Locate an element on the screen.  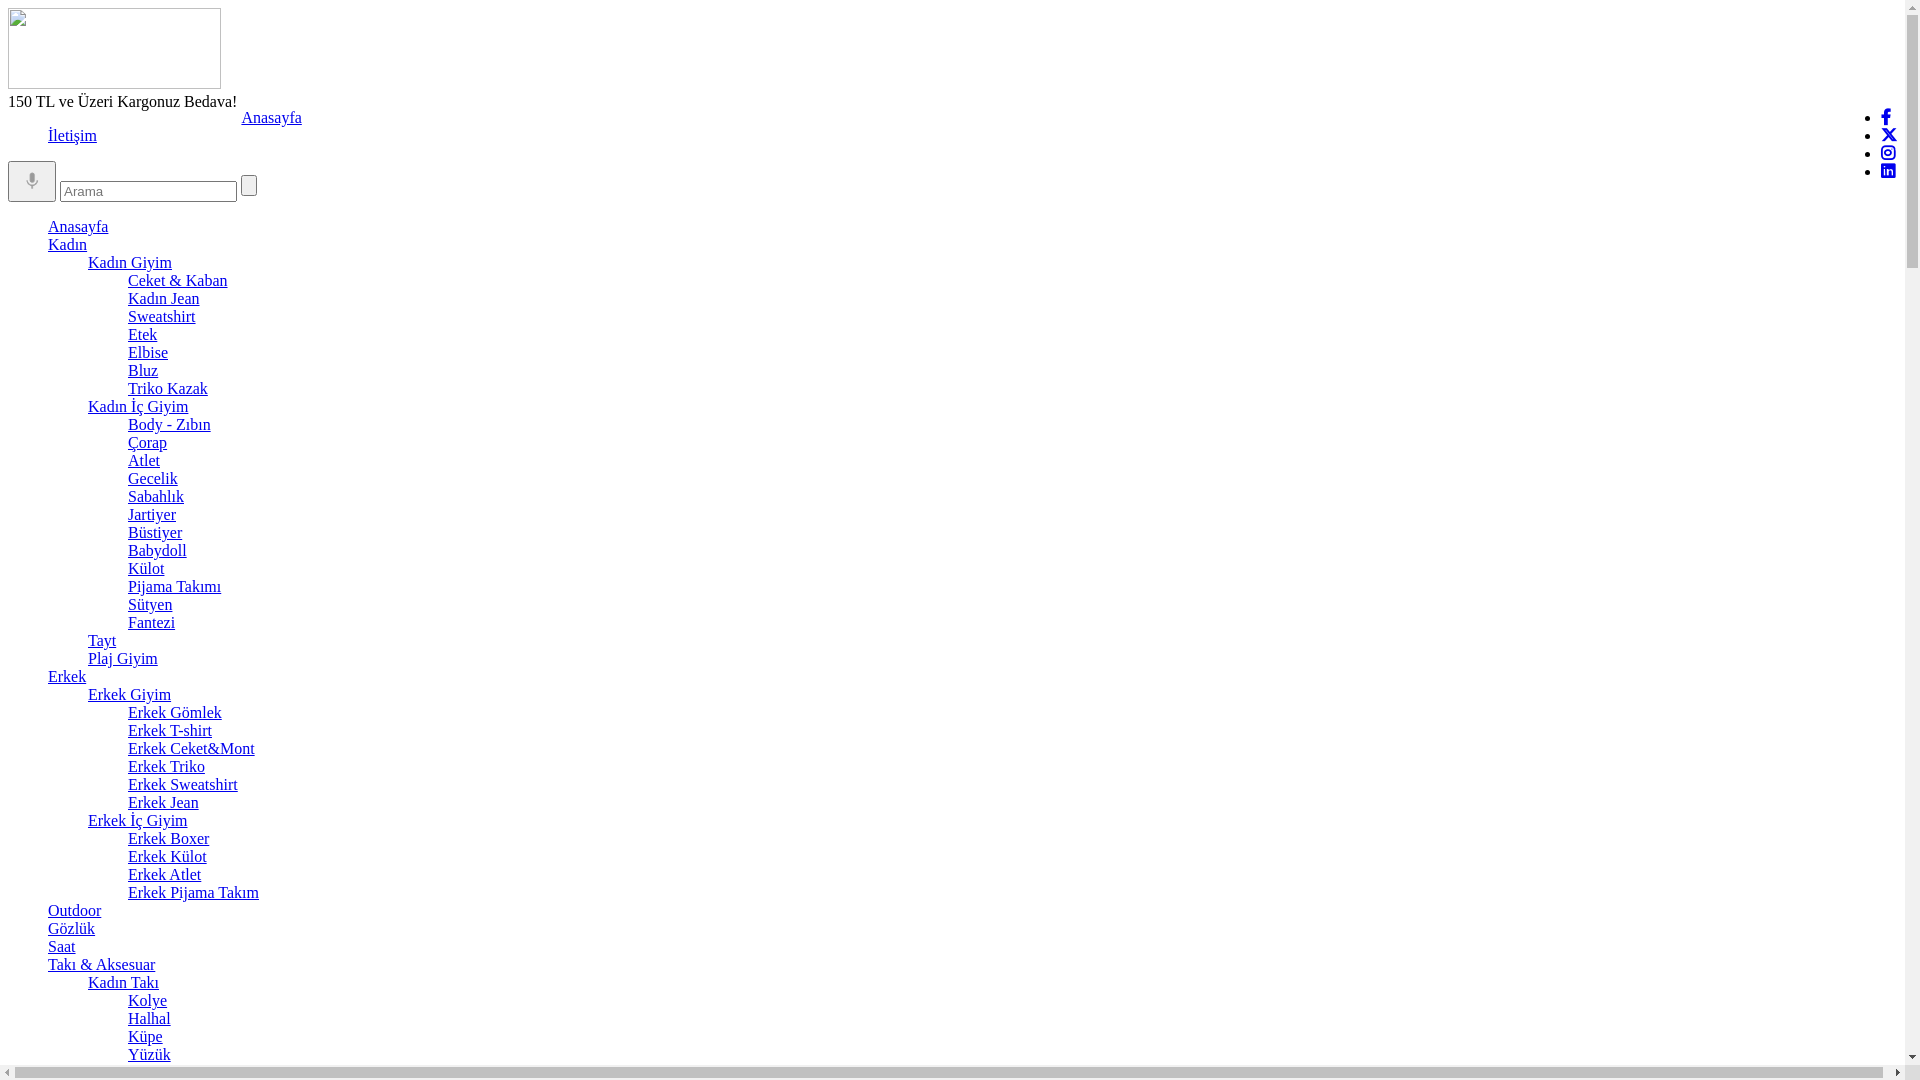
Anasayfa is located at coordinates (78, 226).